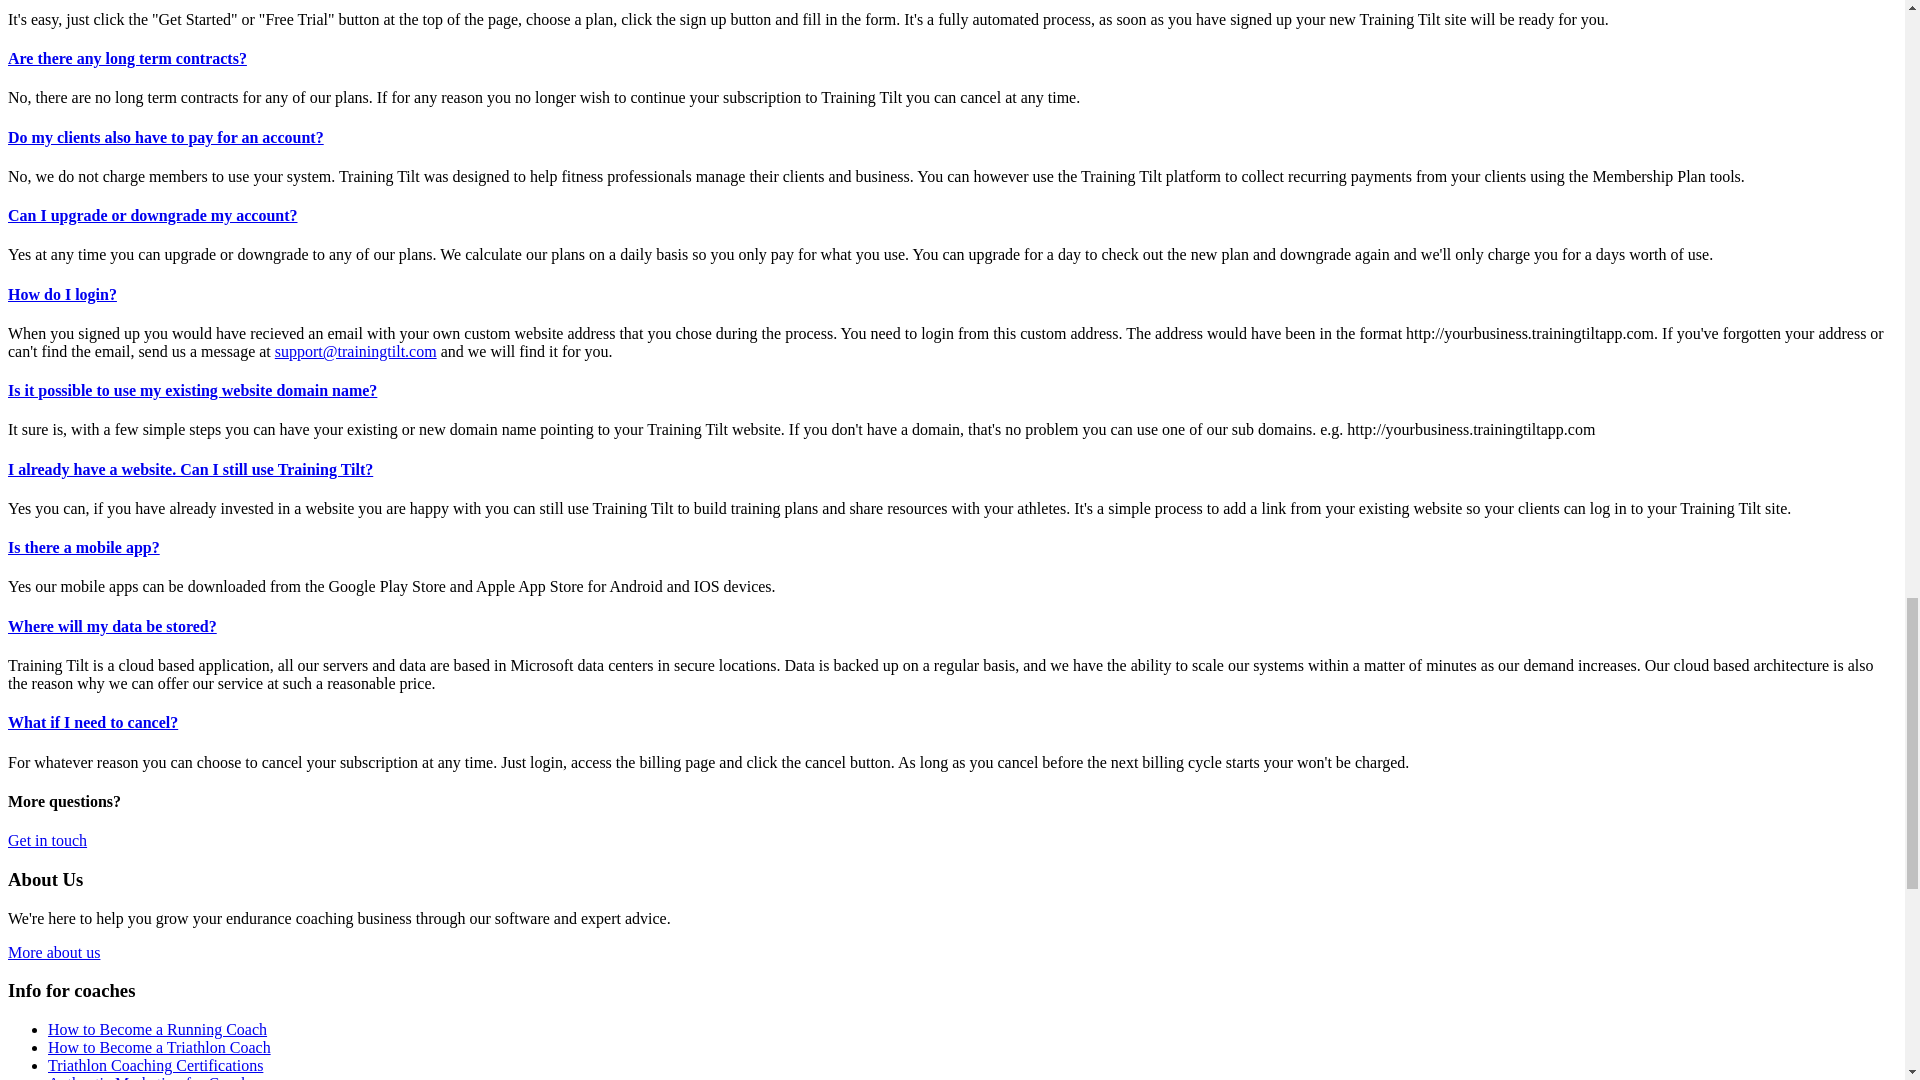 This screenshot has width=1920, height=1080. What do you see at coordinates (53, 952) in the screenshot?
I see `More about us` at bounding box center [53, 952].